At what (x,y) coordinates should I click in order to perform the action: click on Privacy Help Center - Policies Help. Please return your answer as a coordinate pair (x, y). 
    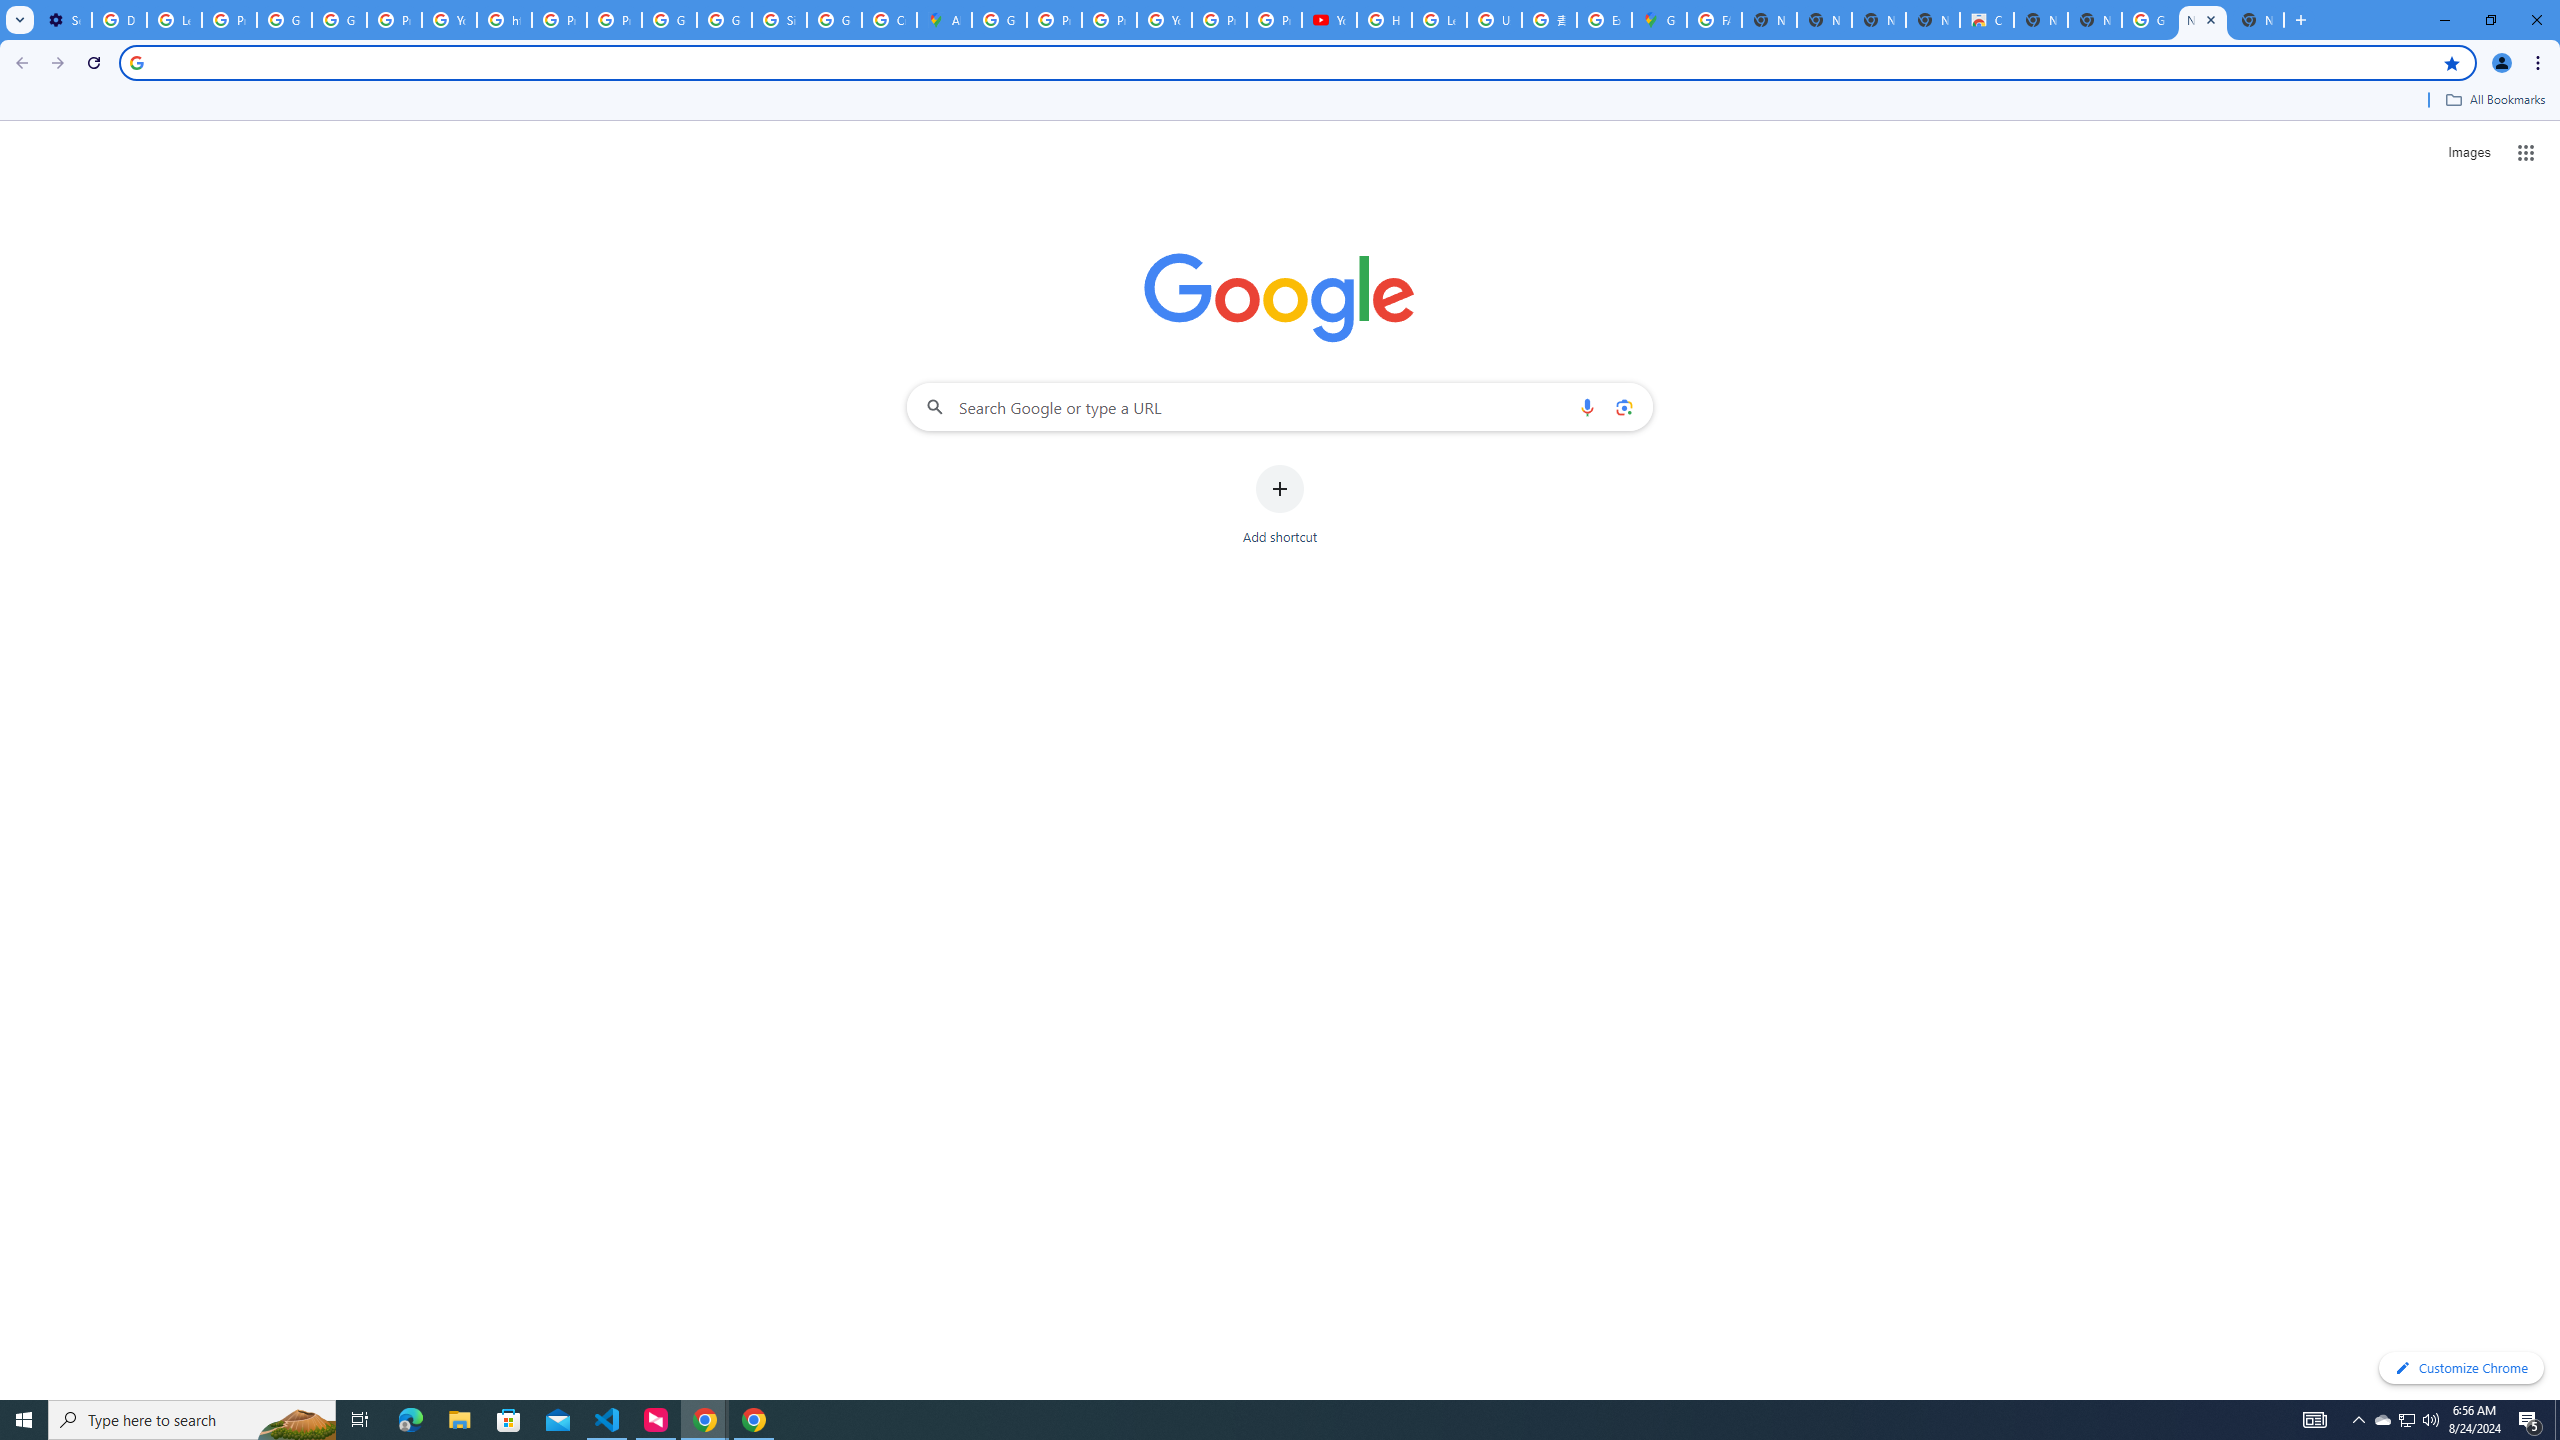
    Looking at the image, I should click on (559, 20).